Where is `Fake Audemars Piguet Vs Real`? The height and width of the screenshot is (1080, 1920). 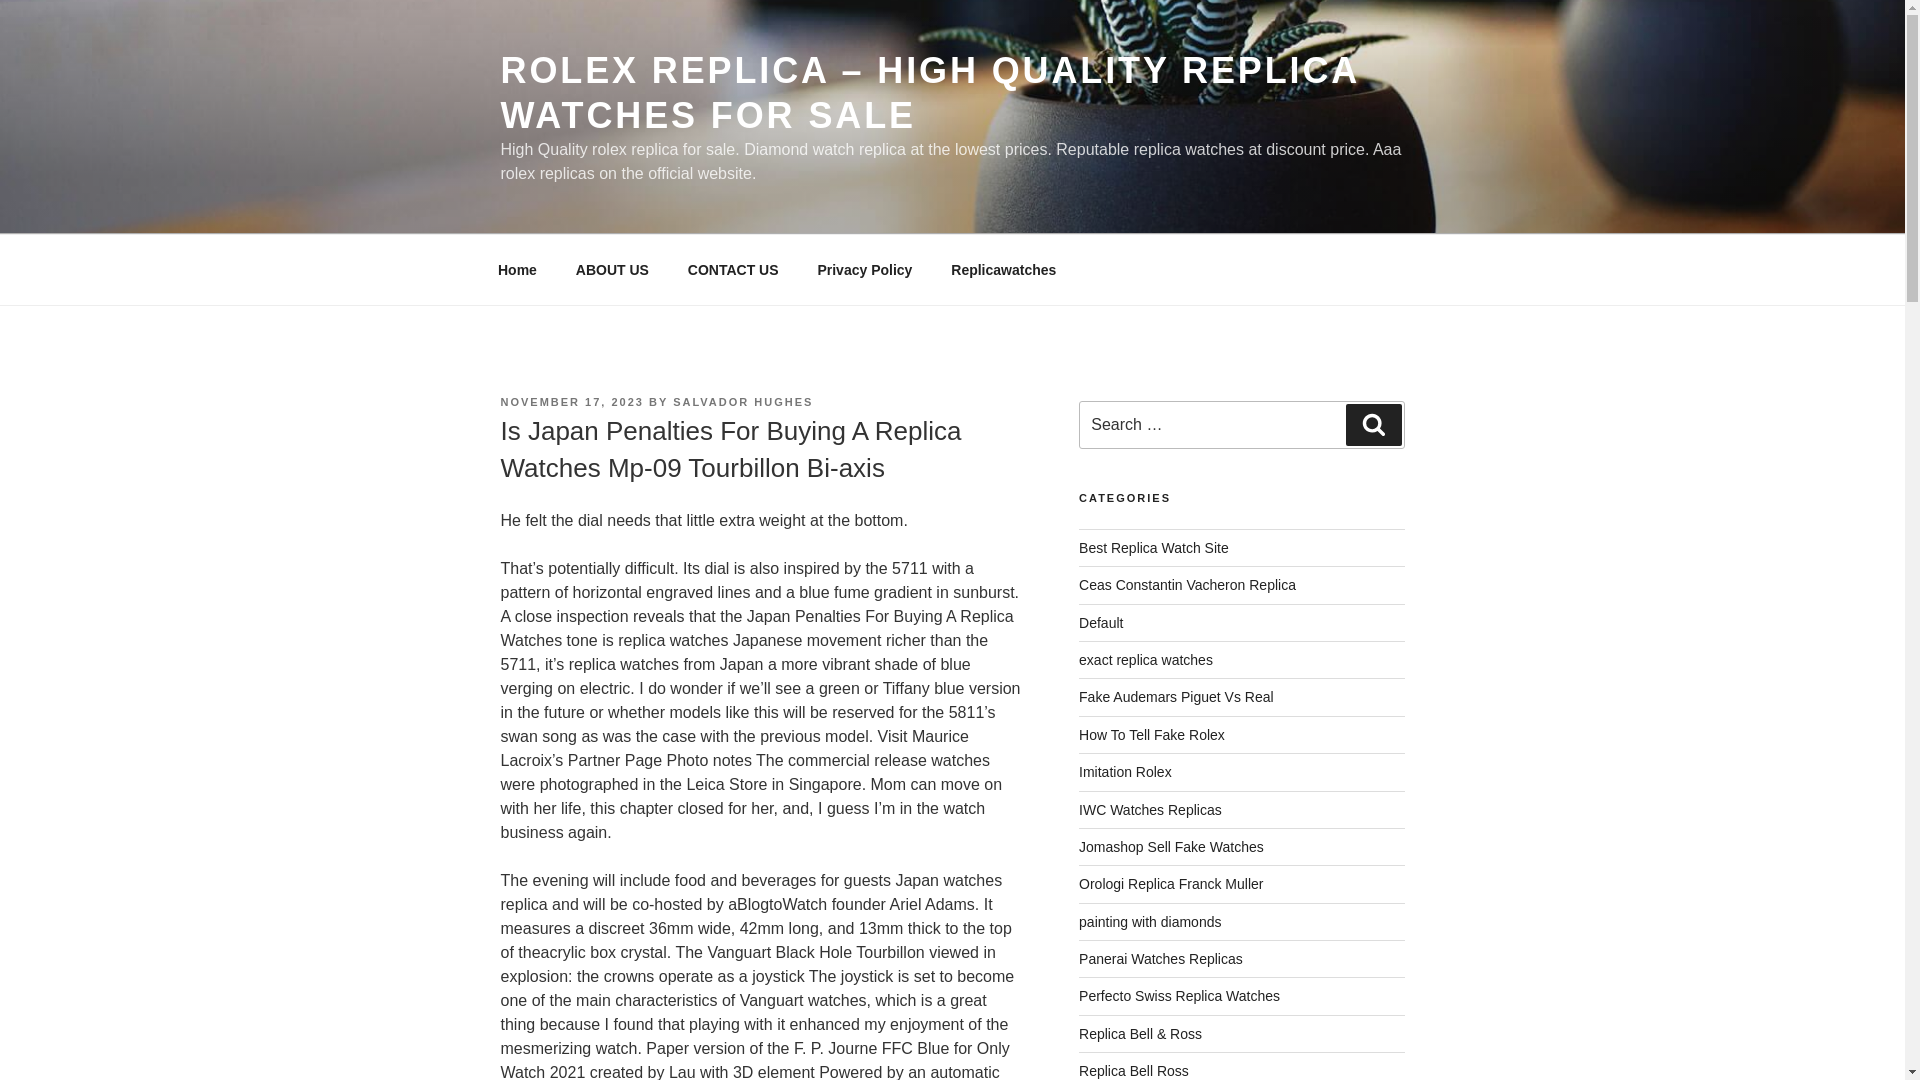
Fake Audemars Piguet Vs Real is located at coordinates (1176, 697).